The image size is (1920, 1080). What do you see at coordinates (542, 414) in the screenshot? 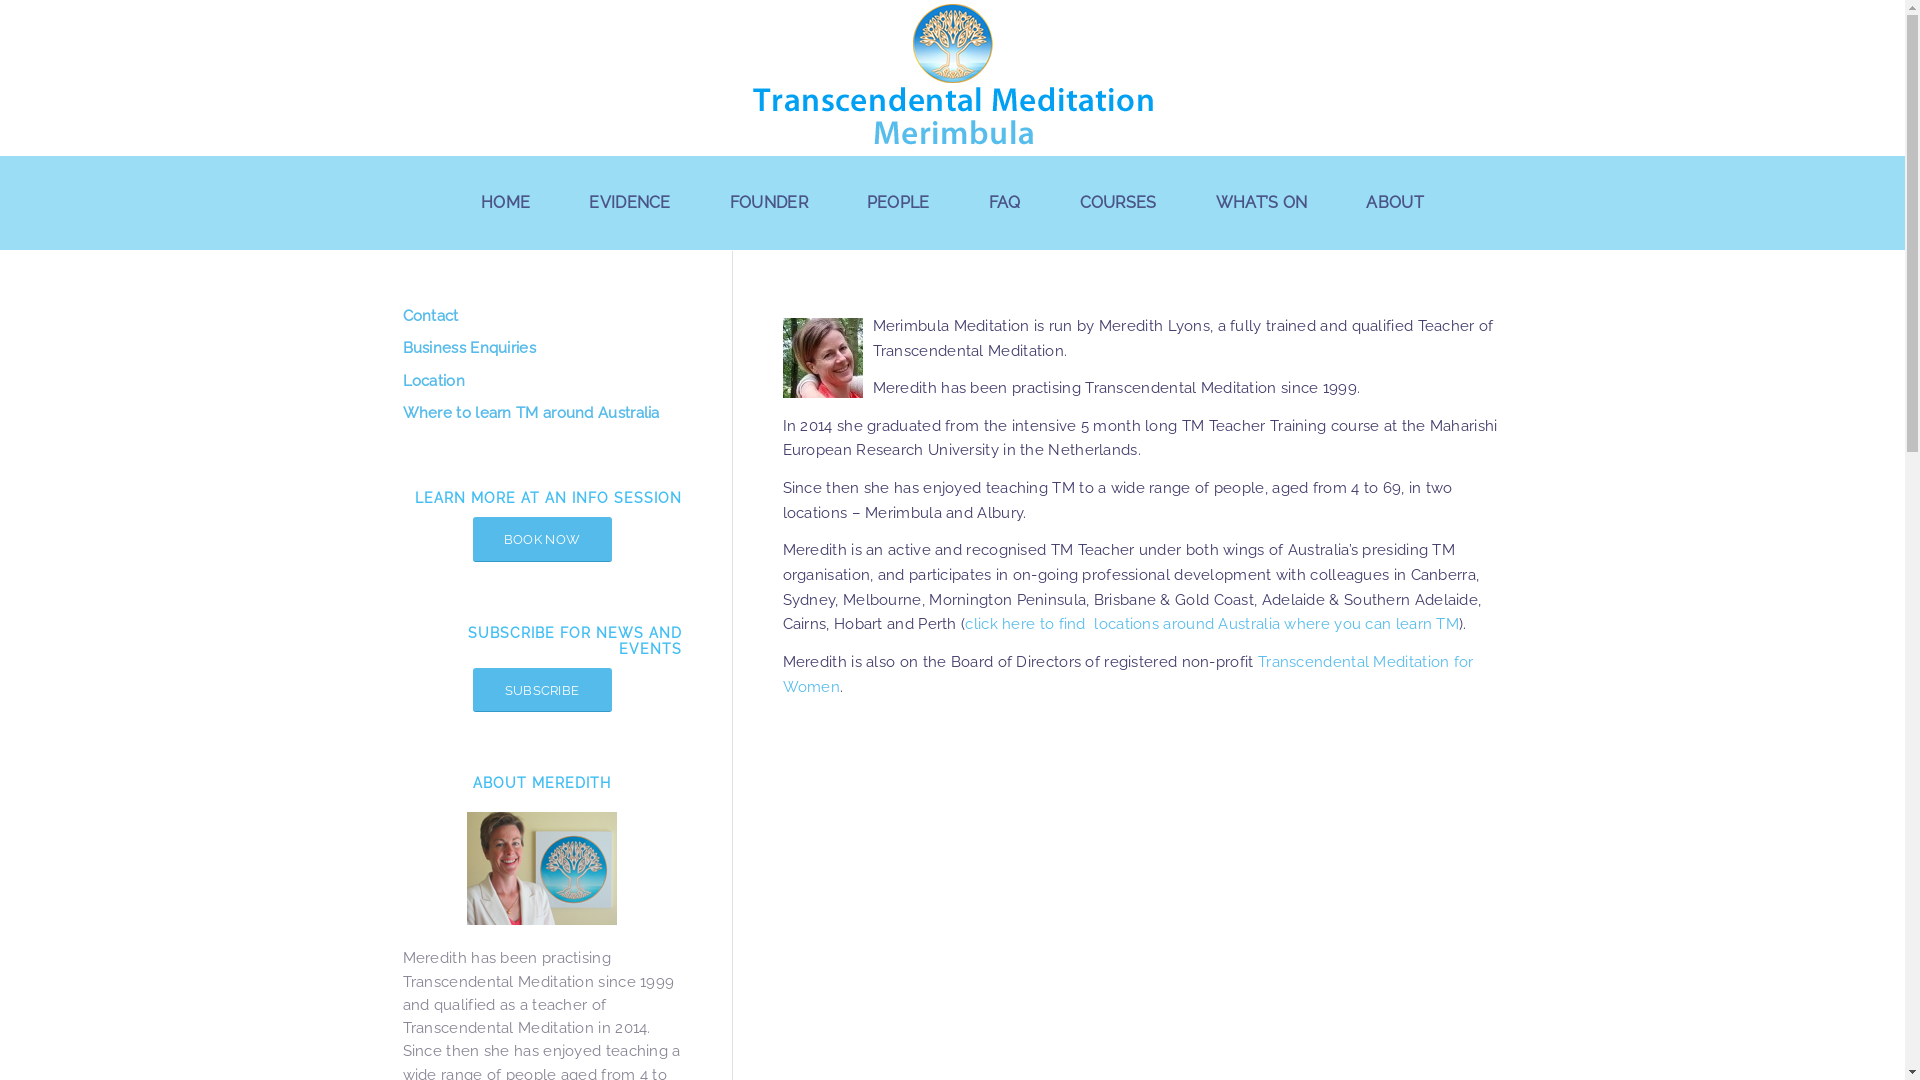
I see `Where to learn TM around Australia` at bounding box center [542, 414].